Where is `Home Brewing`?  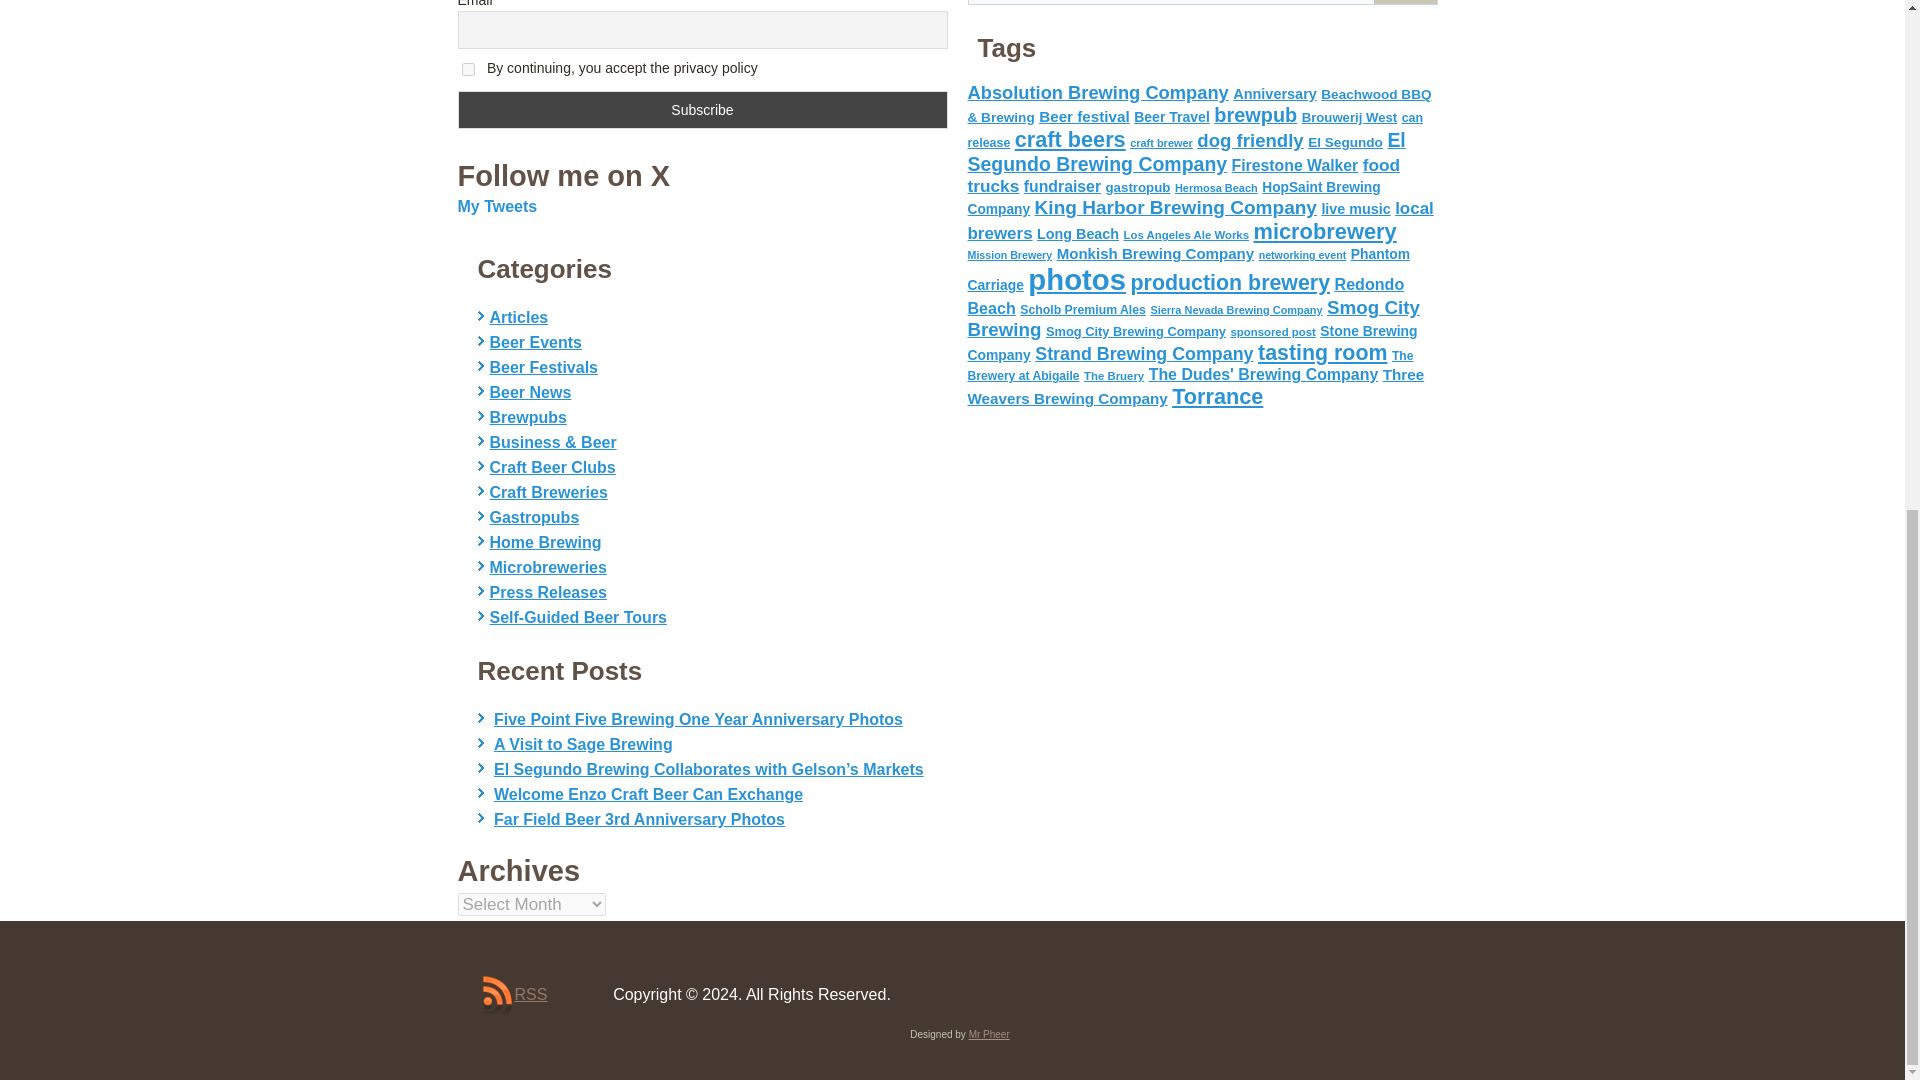 Home Brewing is located at coordinates (546, 542).